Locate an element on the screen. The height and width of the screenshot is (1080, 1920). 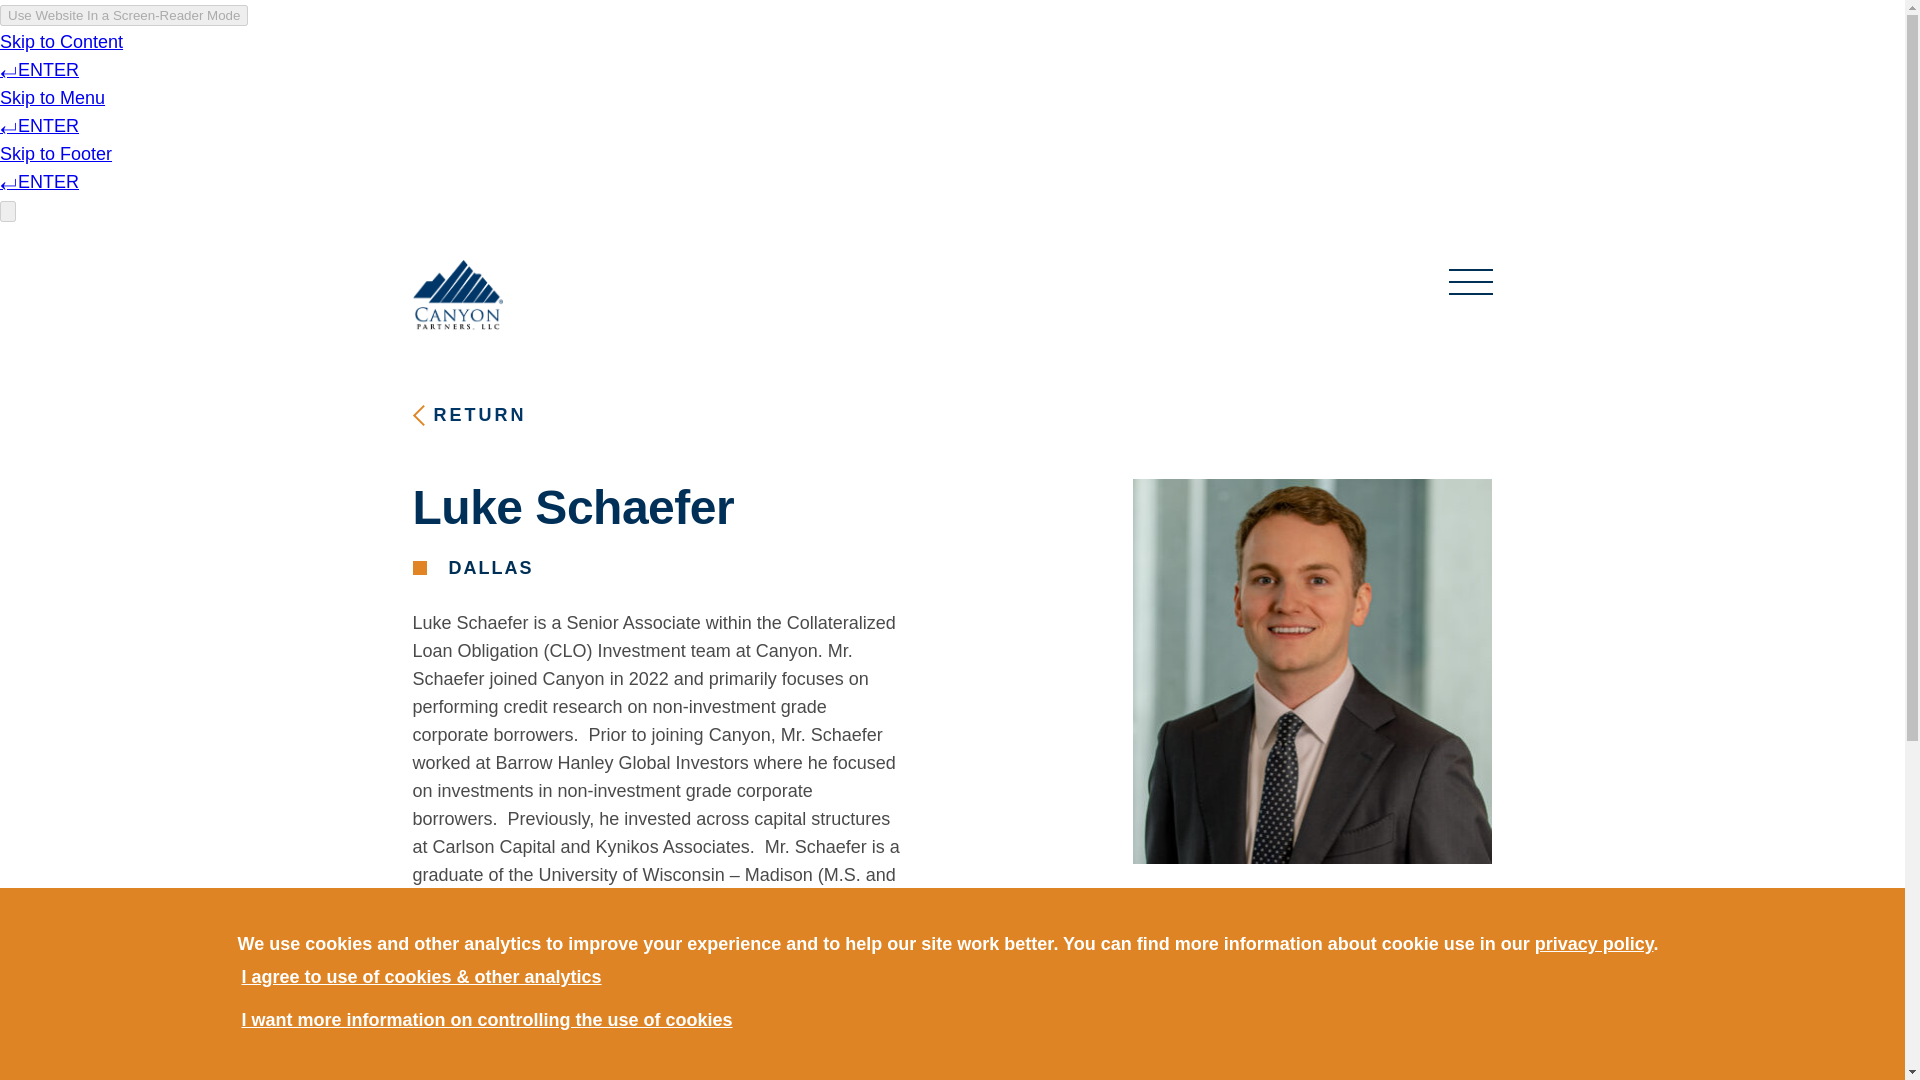
Canyon Partners, LLC is located at coordinates (456, 274).